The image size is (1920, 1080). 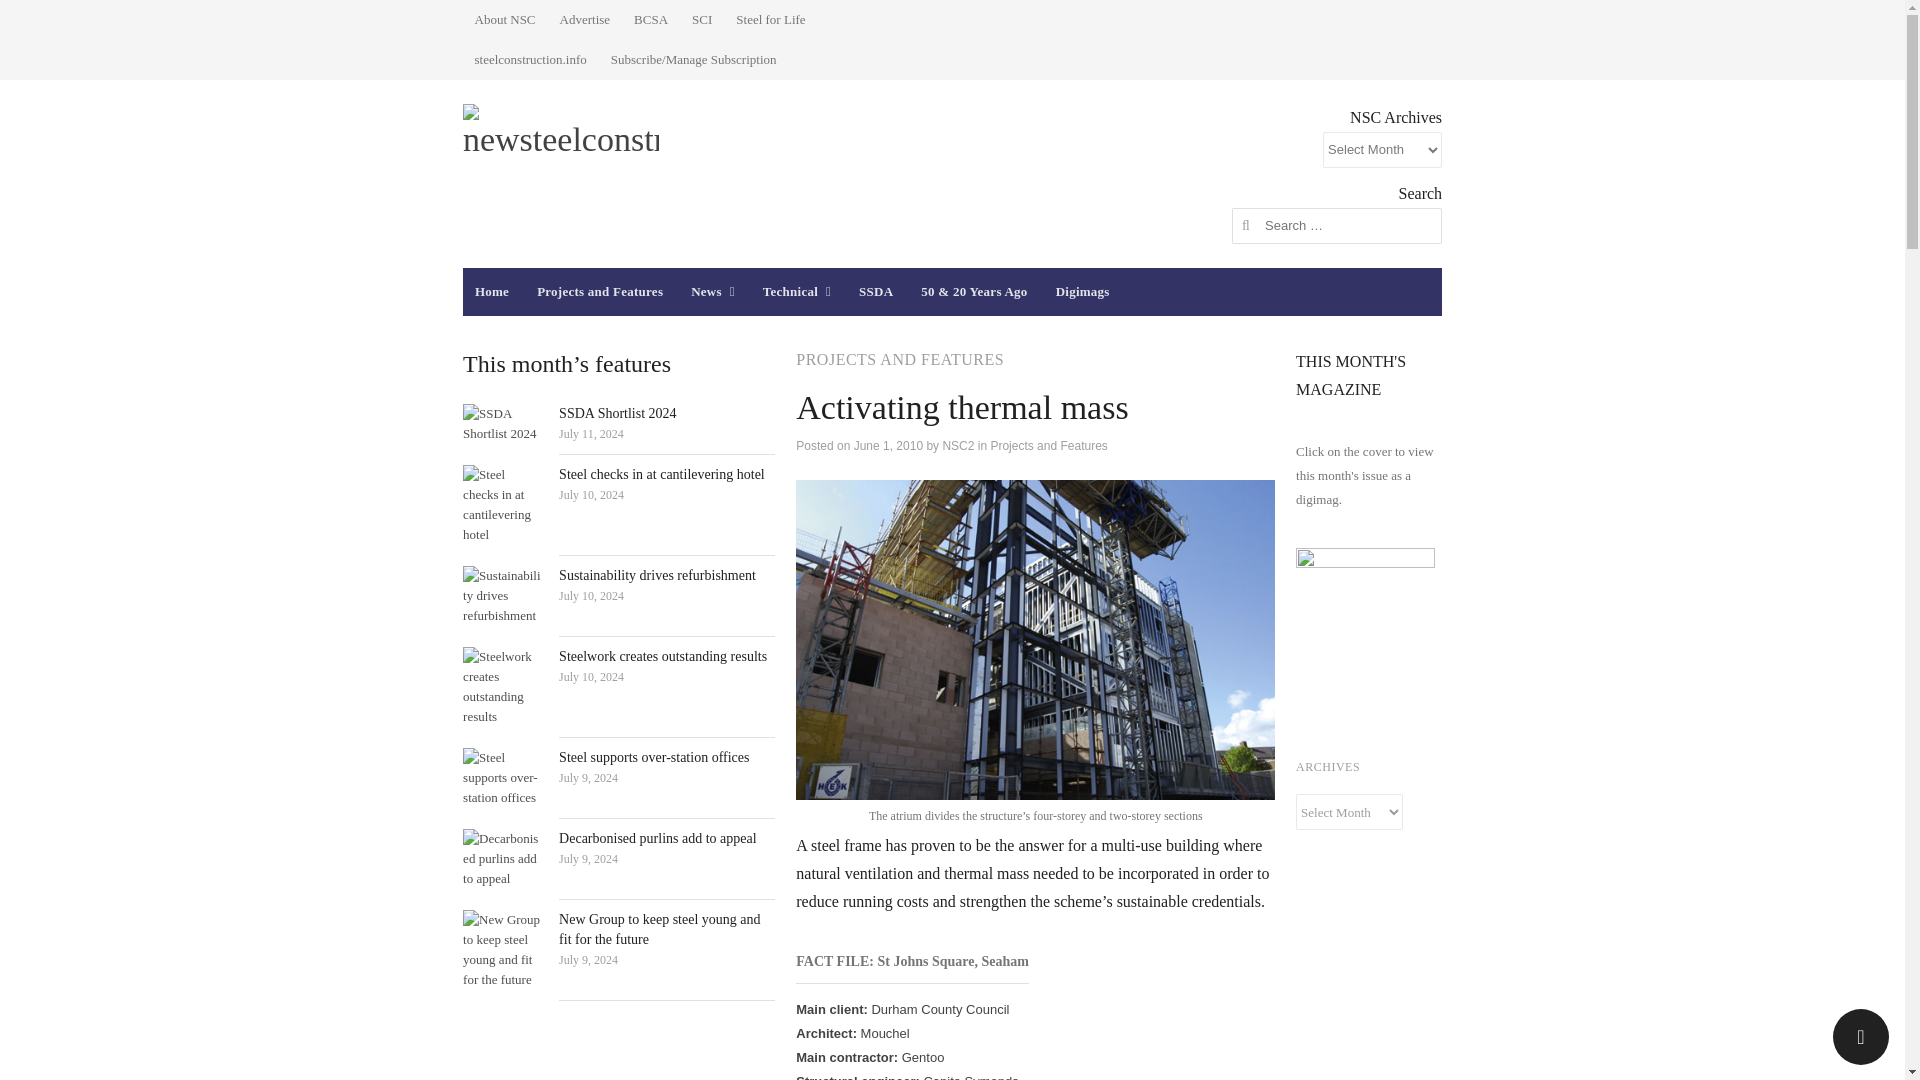 What do you see at coordinates (591, 595) in the screenshot?
I see `July 10, 2024` at bounding box center [591, 595].